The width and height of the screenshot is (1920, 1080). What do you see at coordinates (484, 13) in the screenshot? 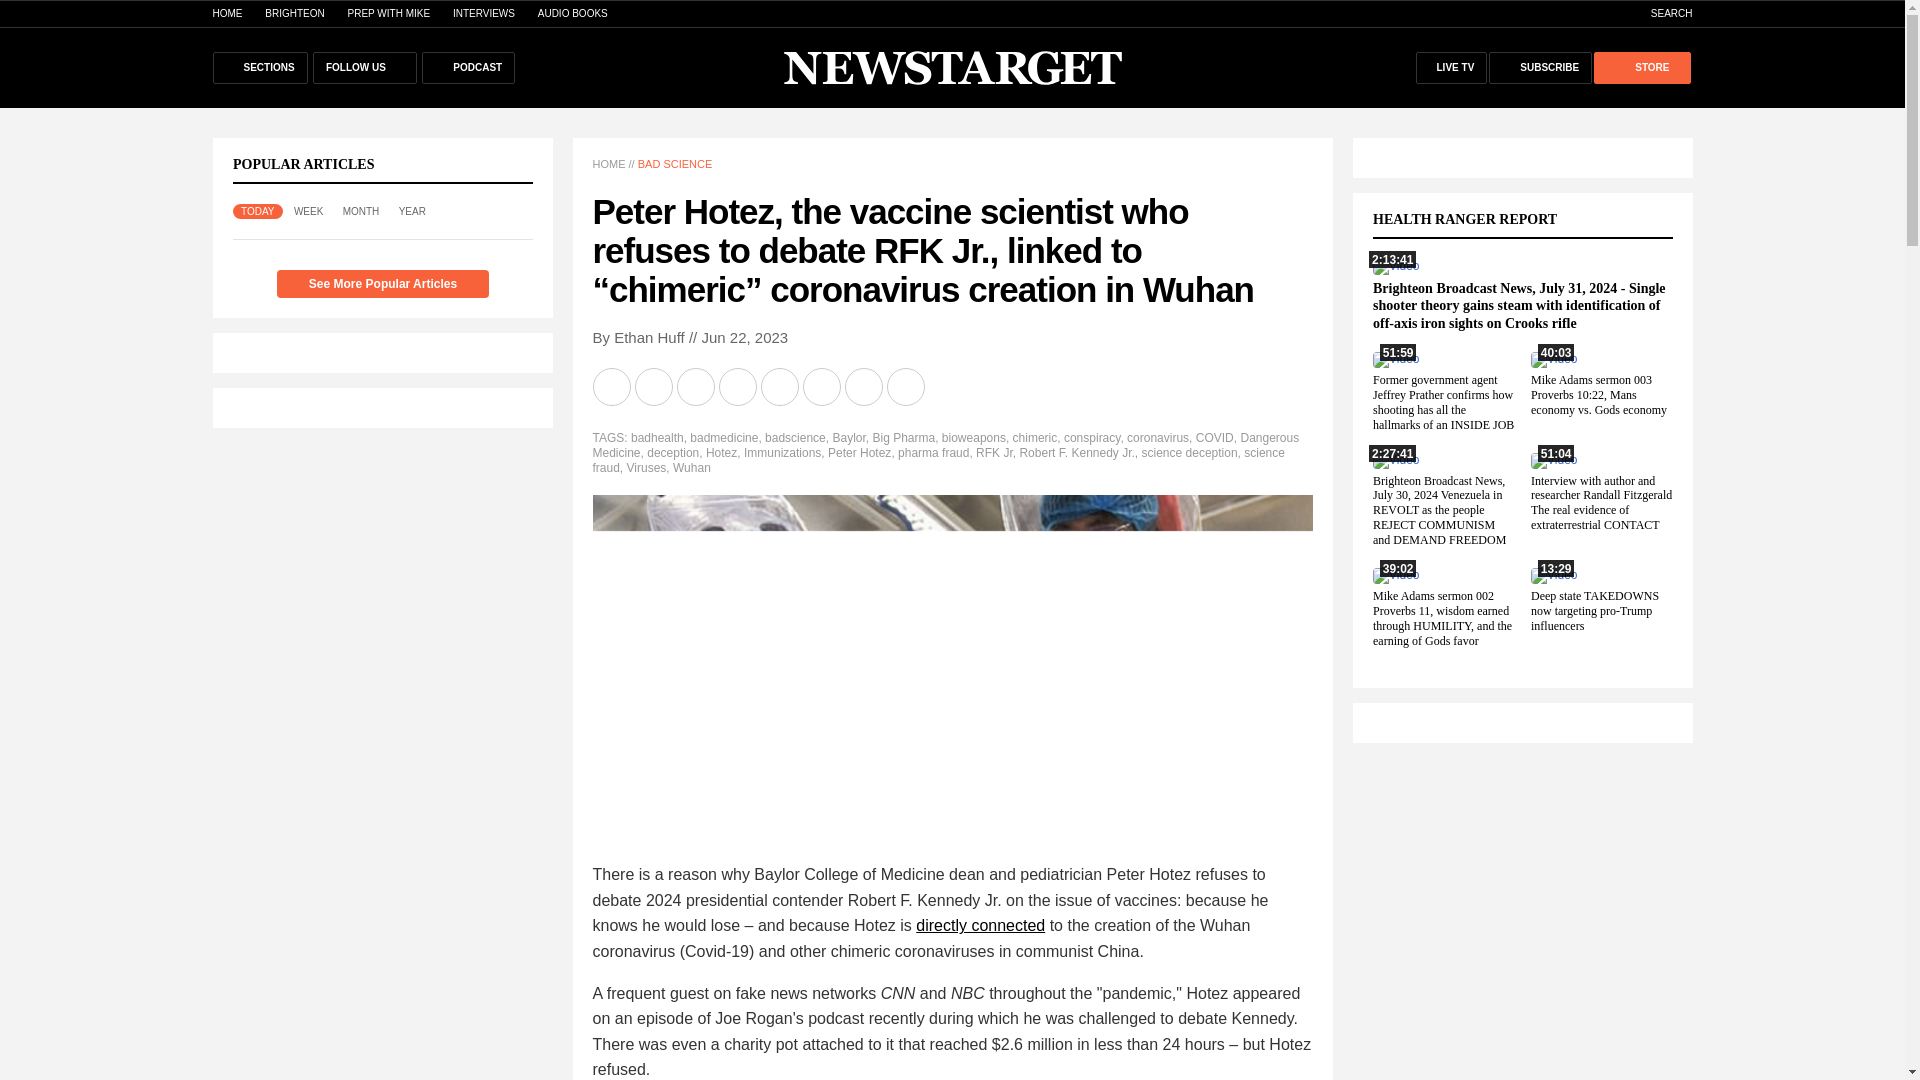
I see `INTERVIEWS` at bounding box center [484, 13].